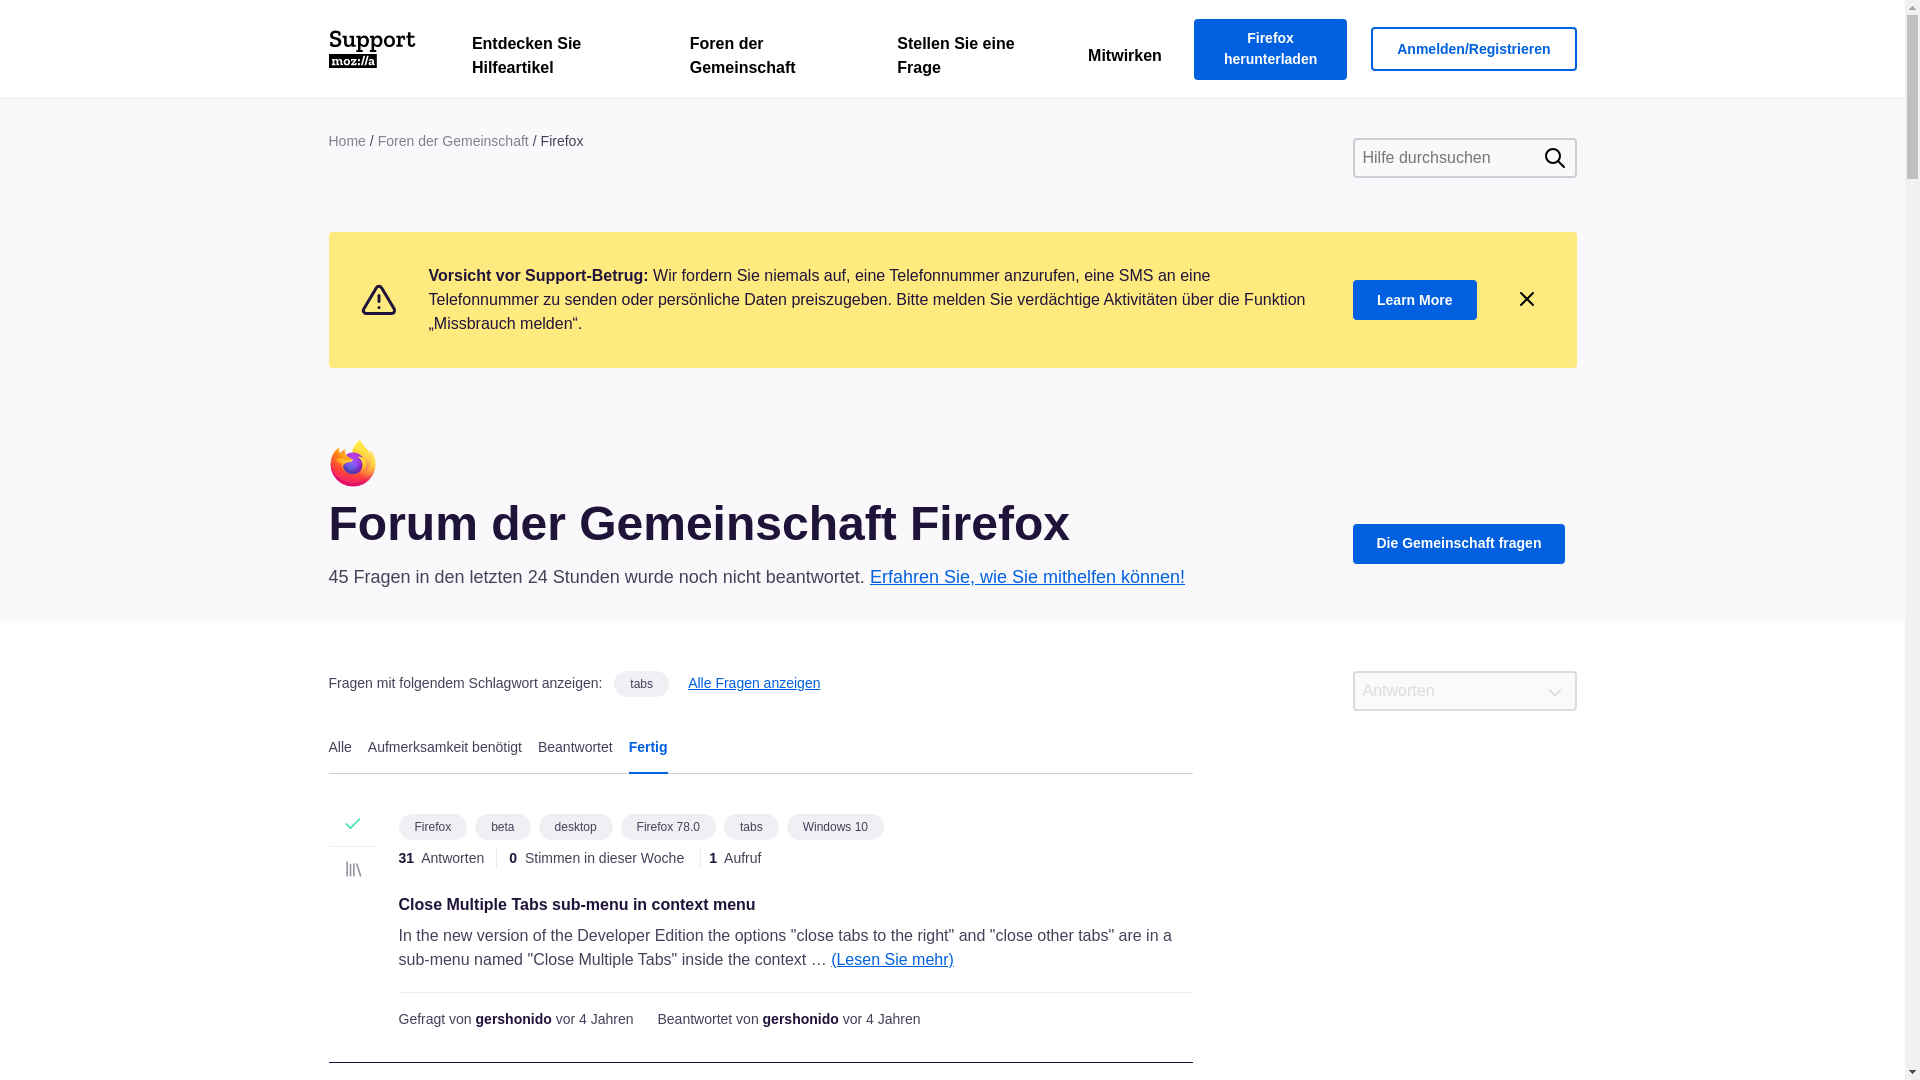  What do you see at coordinates (1554, 157) in the screenshot?
I see `Suche` at bounding box center [1554, 157].